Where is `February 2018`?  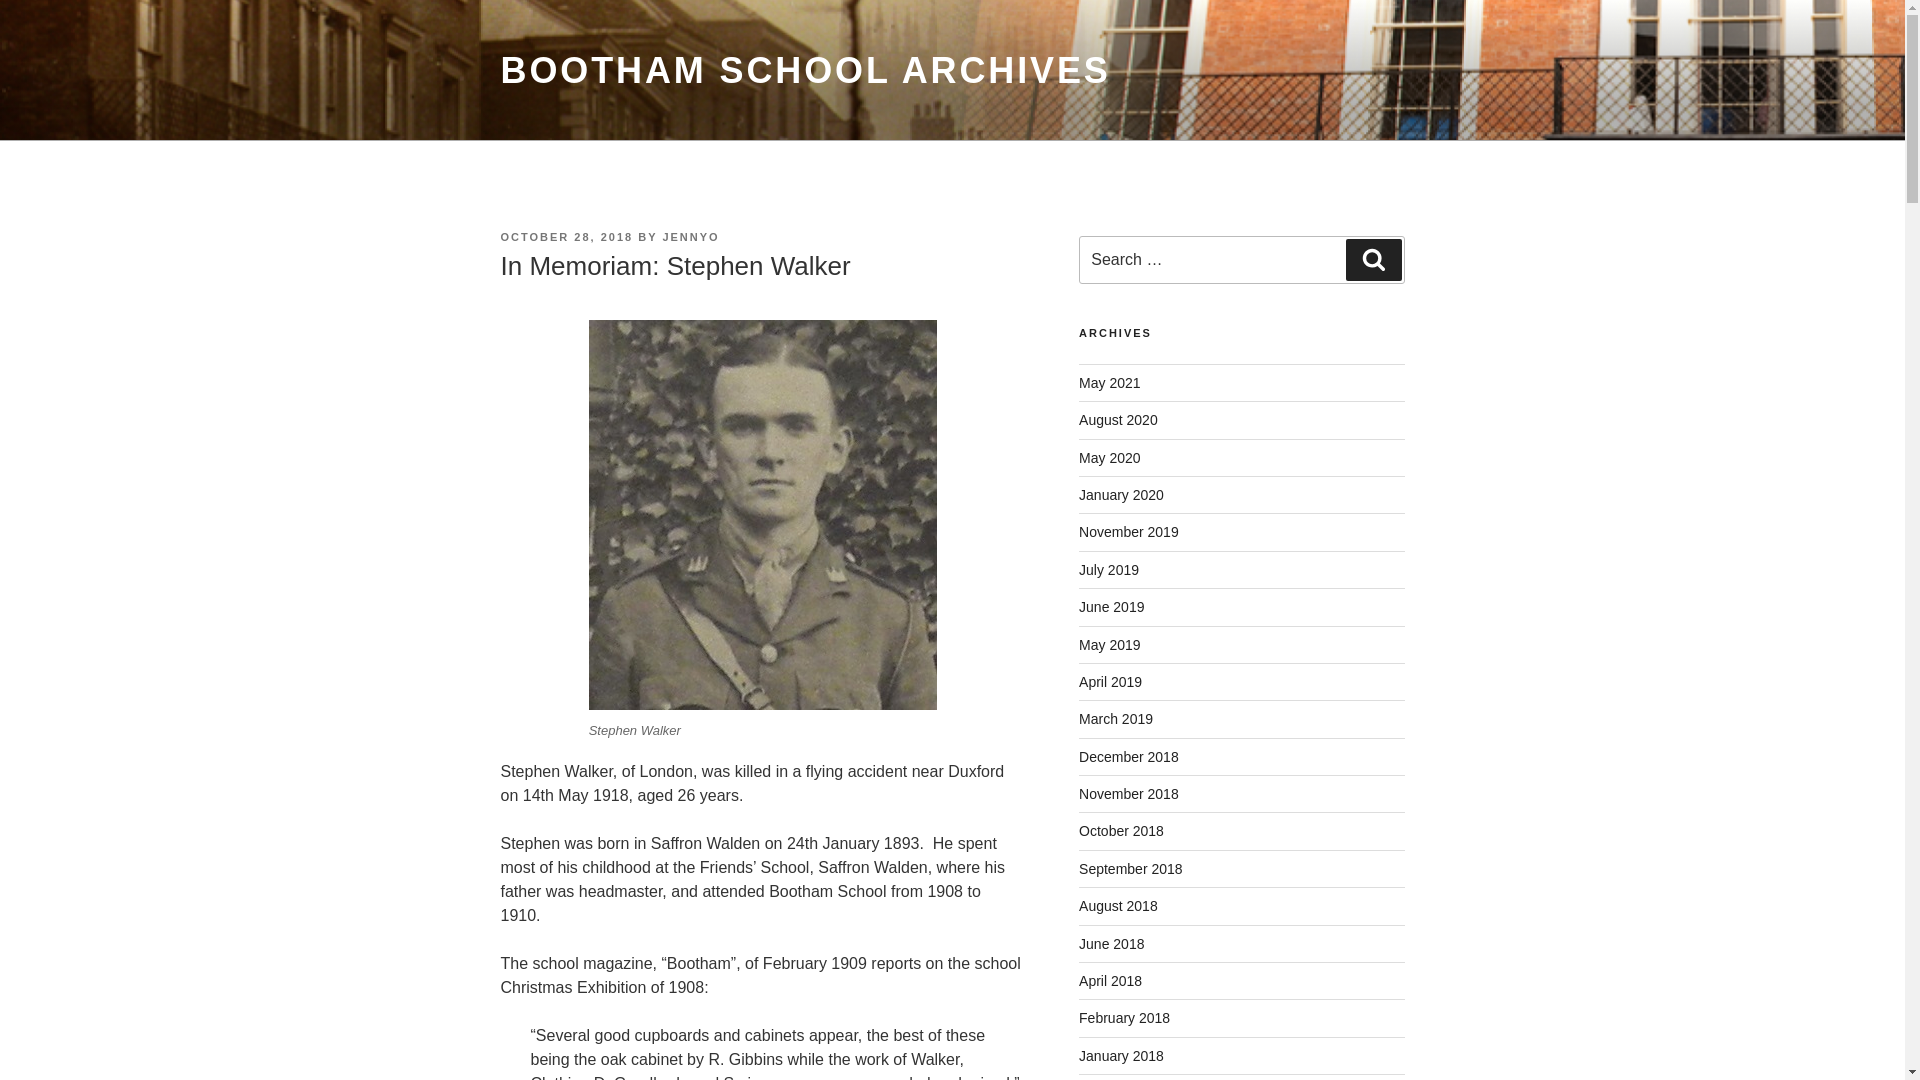 February 2018 is located at coordinates (1124, 1018).